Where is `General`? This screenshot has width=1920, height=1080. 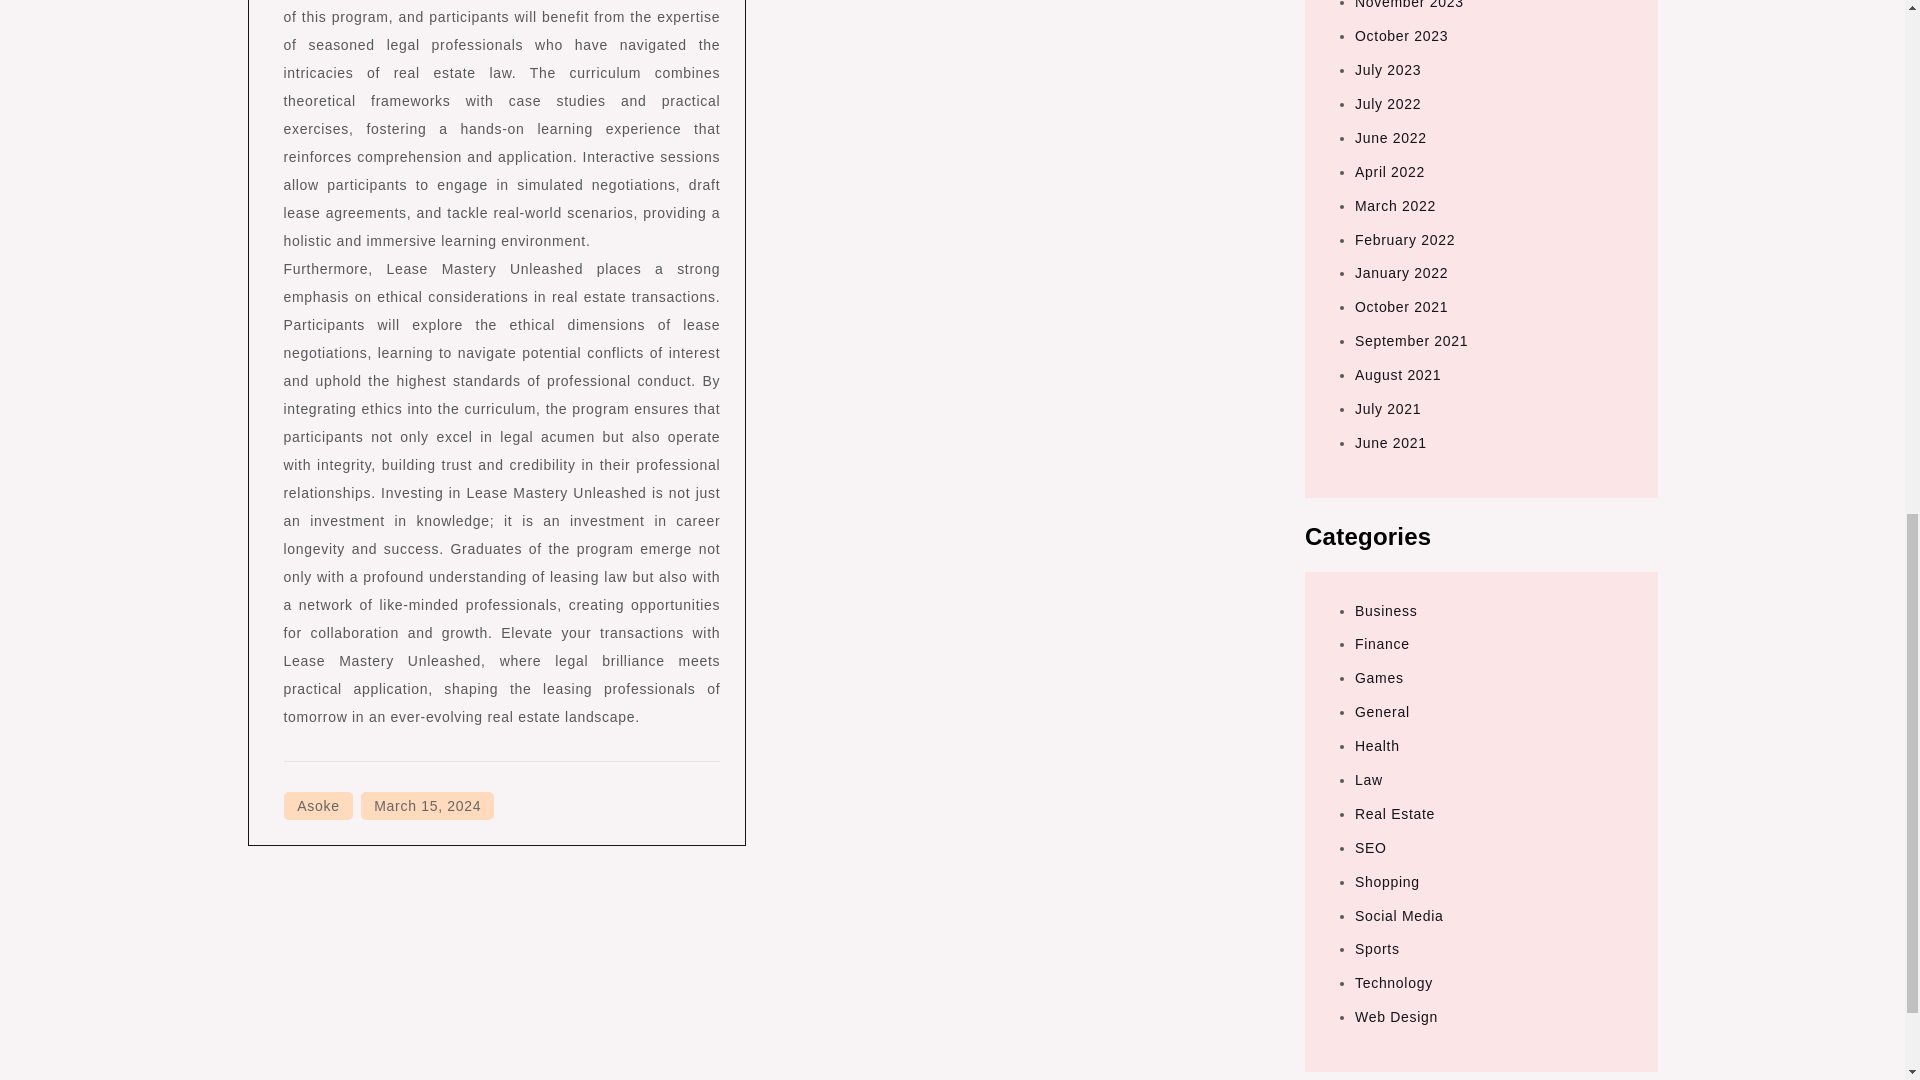 General is located at coordinates (1382, 712).